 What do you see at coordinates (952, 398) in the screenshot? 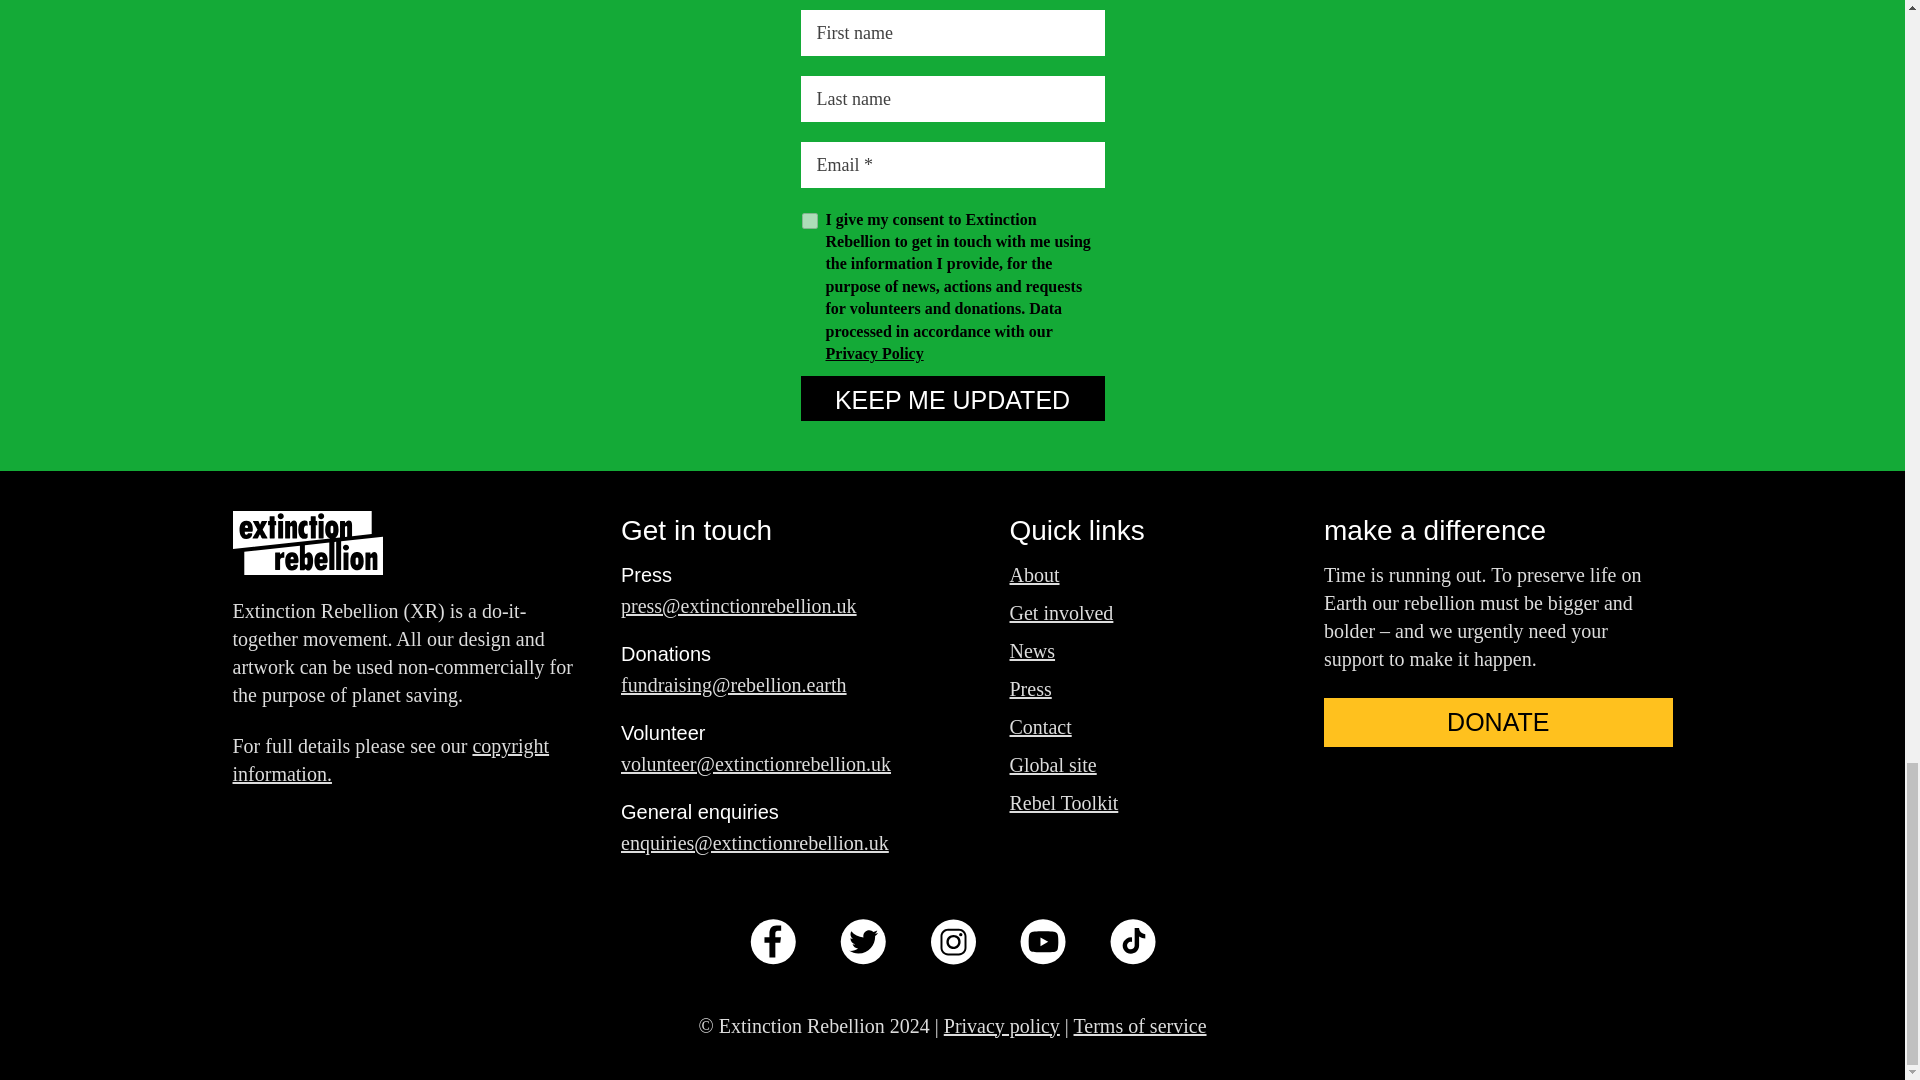
I see `Keep me updated` at bounding box center [952, 398].